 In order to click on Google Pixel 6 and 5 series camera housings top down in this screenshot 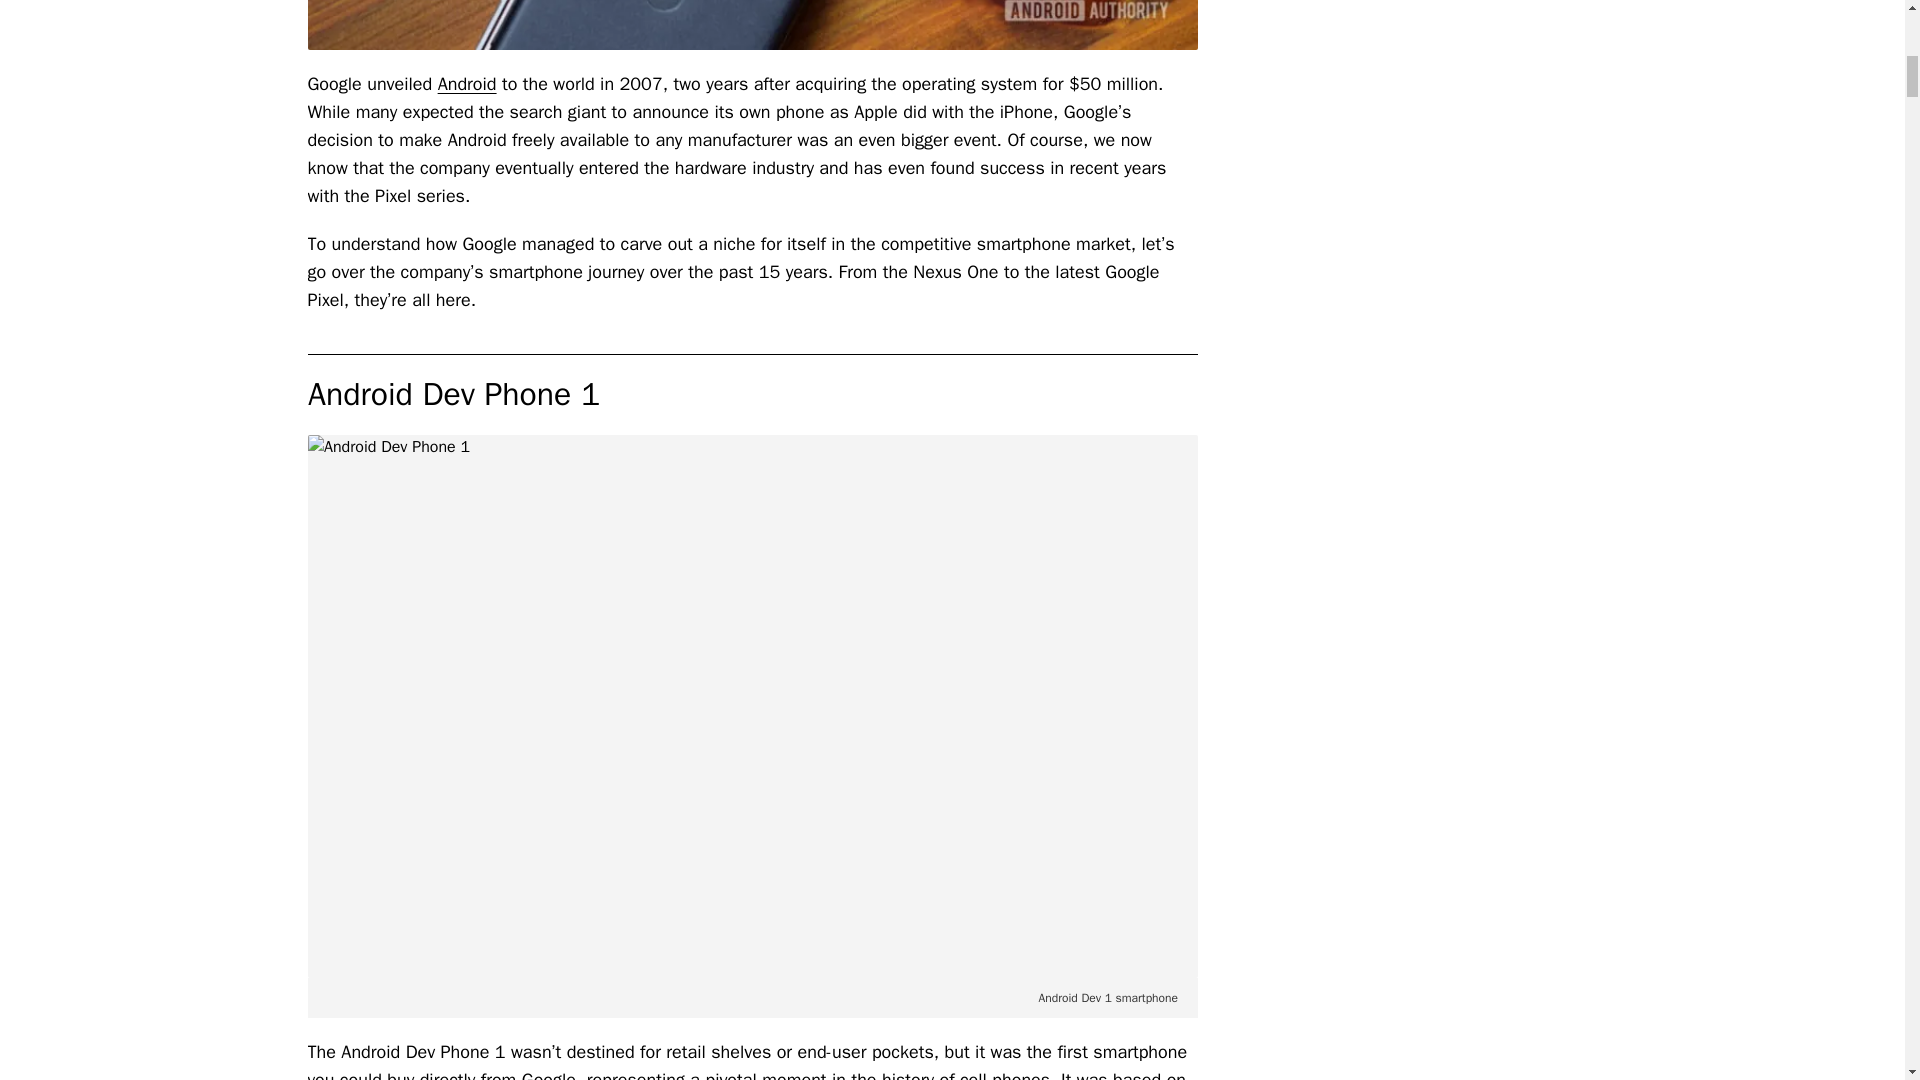, I will do `click(752, 24)`.